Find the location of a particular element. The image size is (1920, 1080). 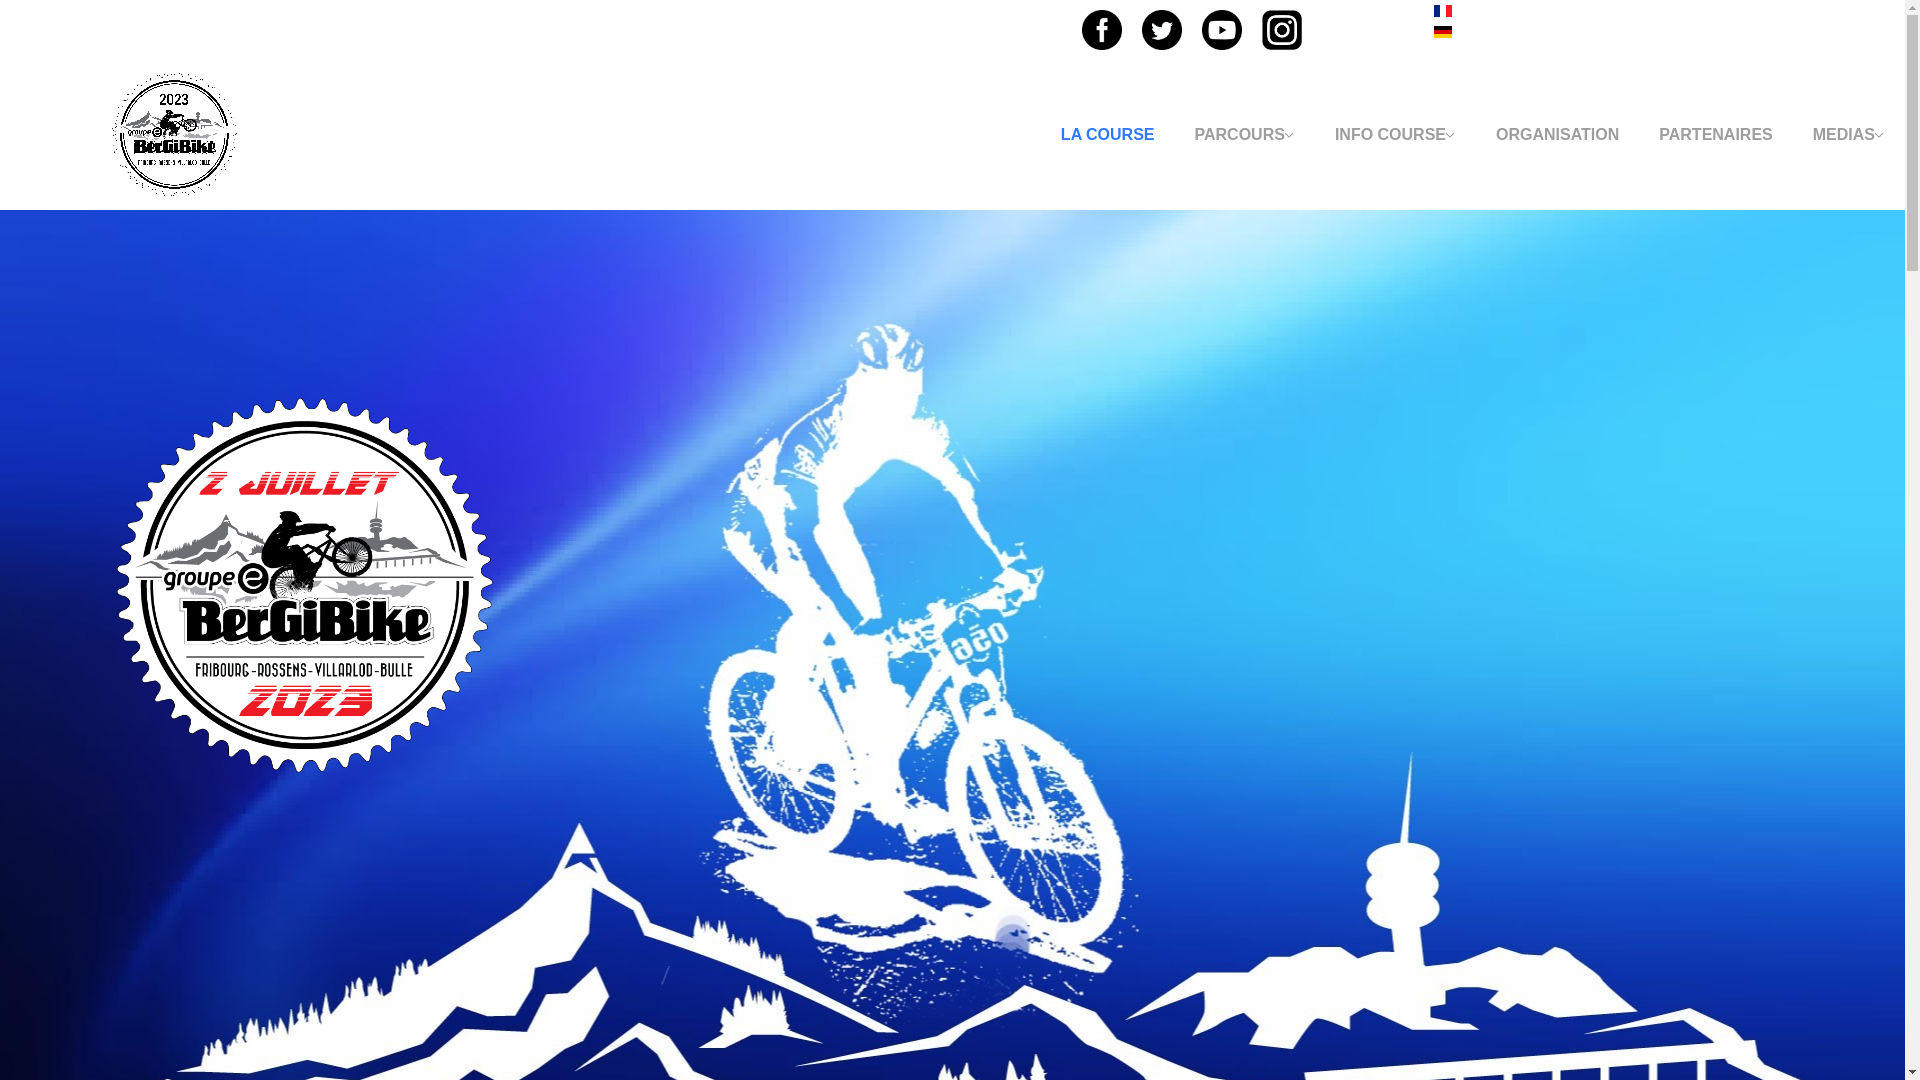

PARCOURS is located at coordinates (1244, 135).